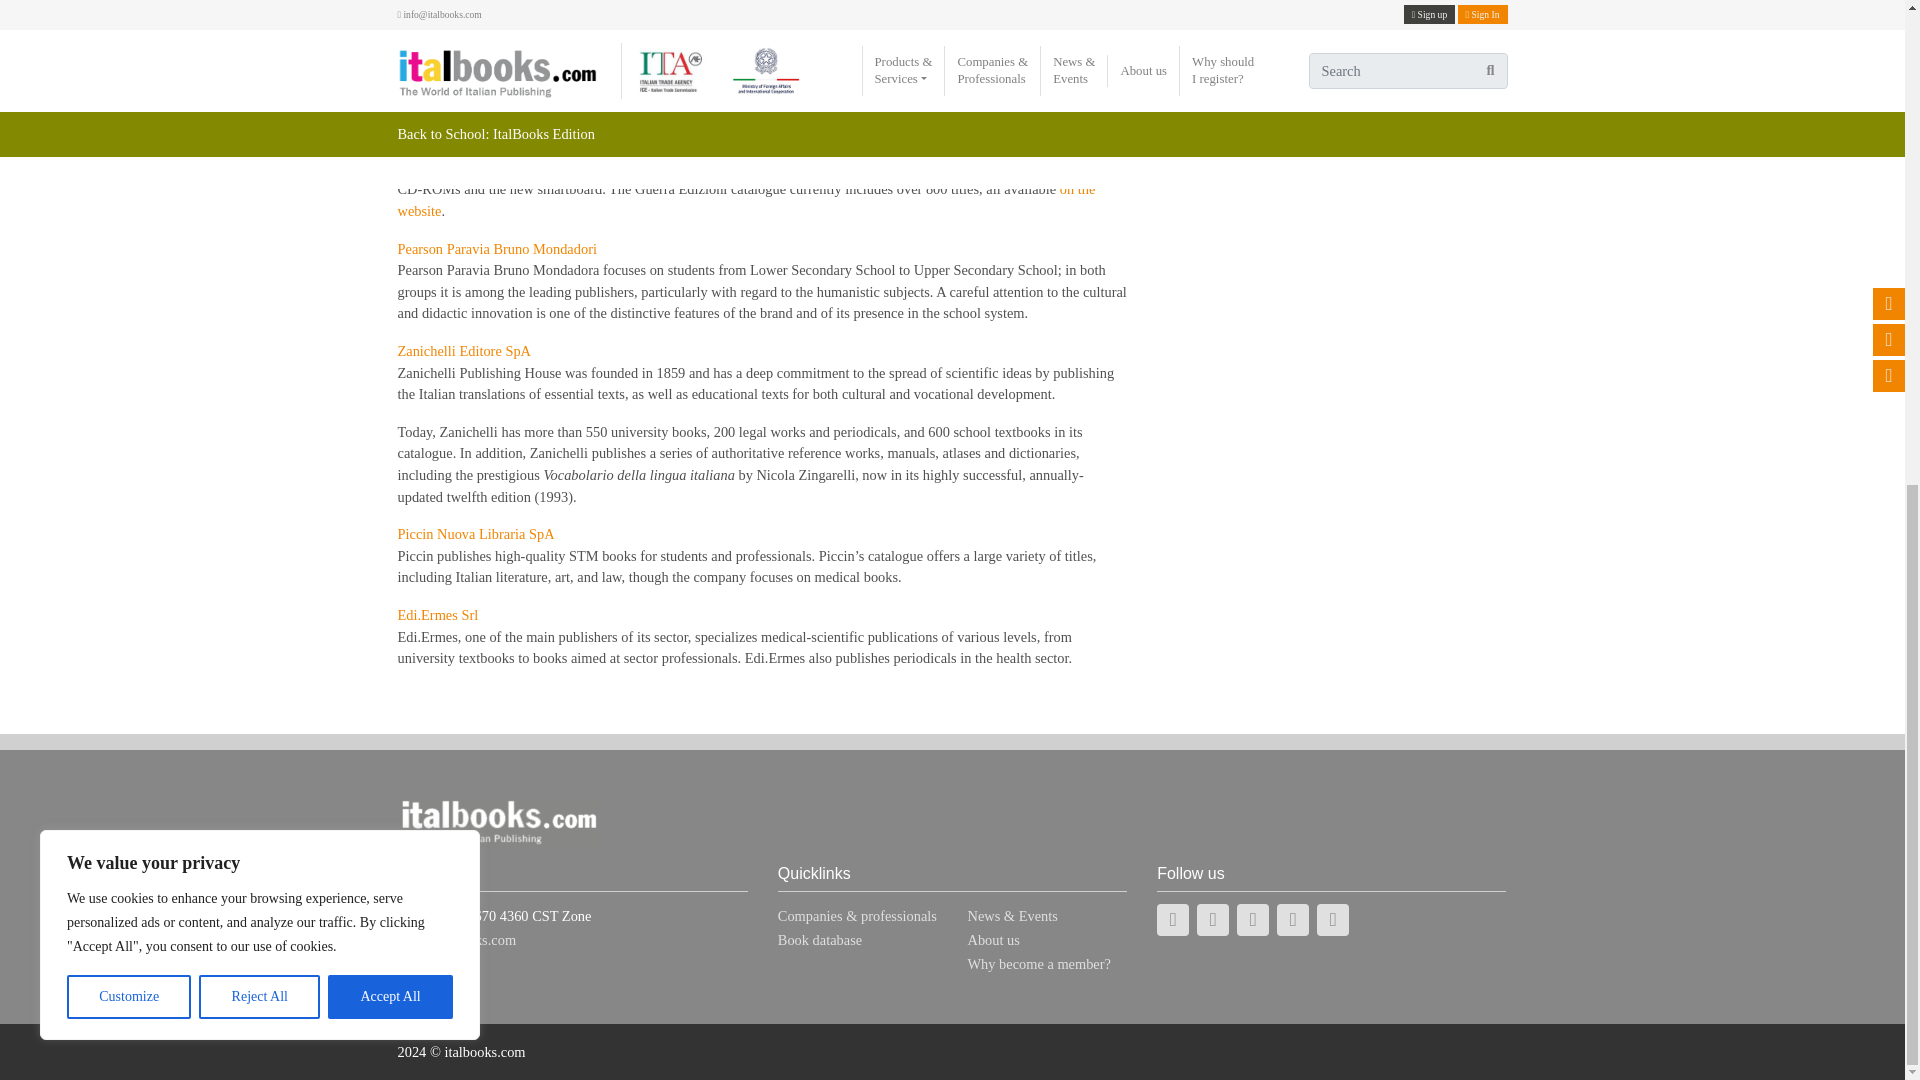 This screenshot has height=1080, width=1920. What do you see at coordinates (260, 122) in the screenshot?
I see `Reject All` at bounding box center [260, 122].